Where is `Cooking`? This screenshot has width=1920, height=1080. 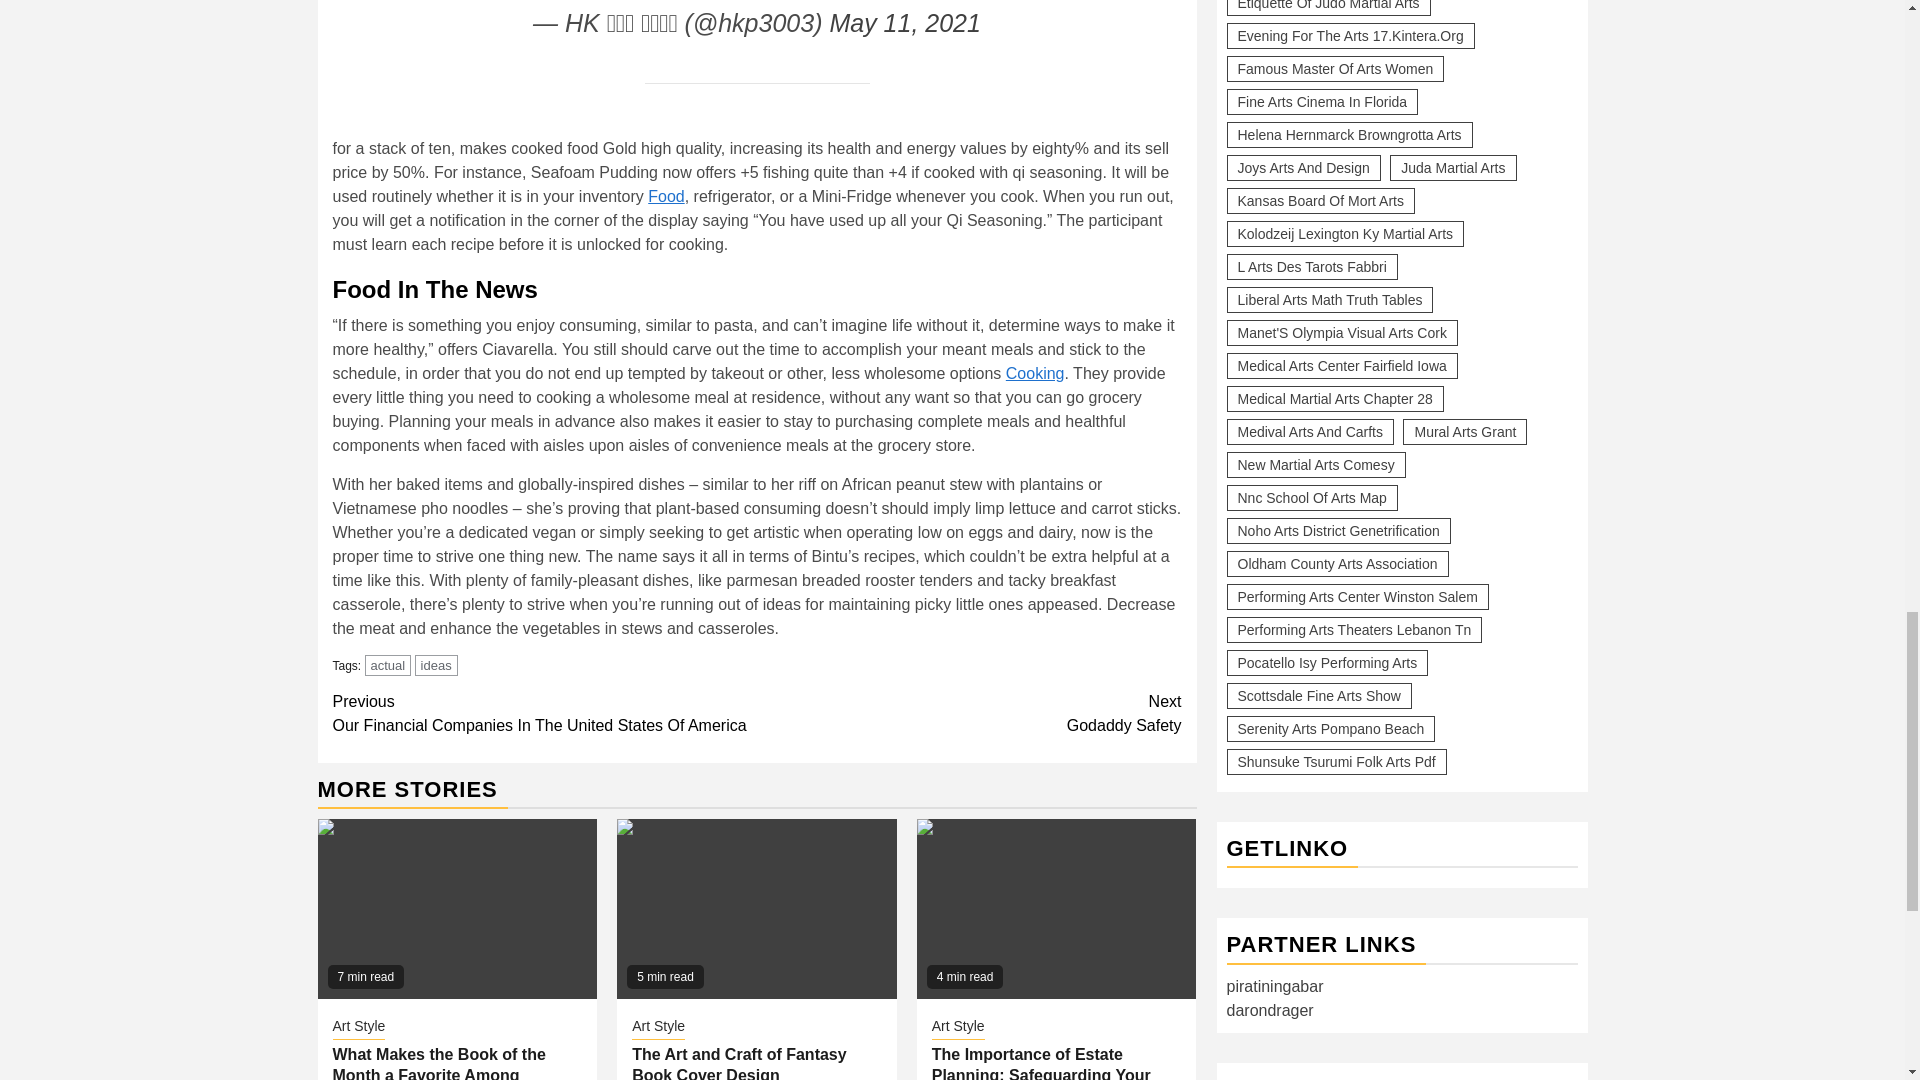 Cooking is located at coordinates (969, 714).